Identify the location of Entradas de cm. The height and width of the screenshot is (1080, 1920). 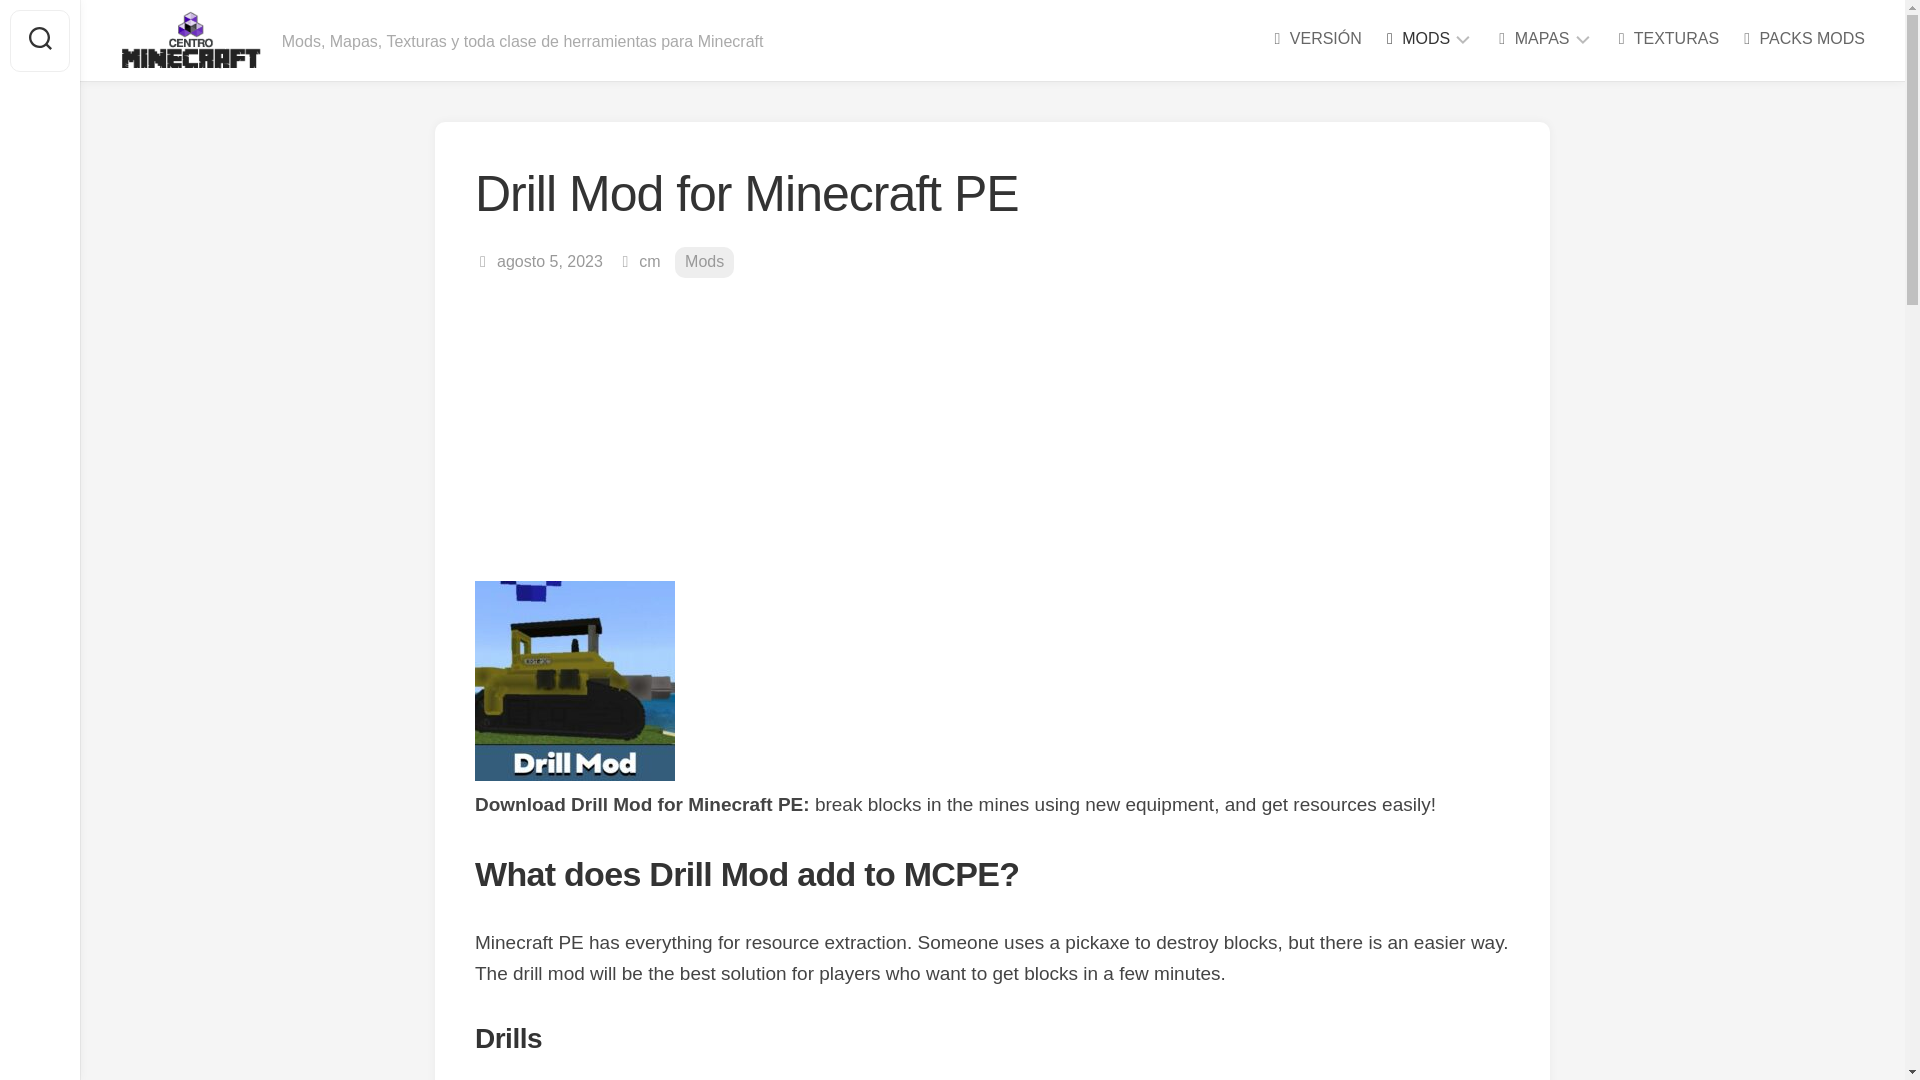
(650, 261).